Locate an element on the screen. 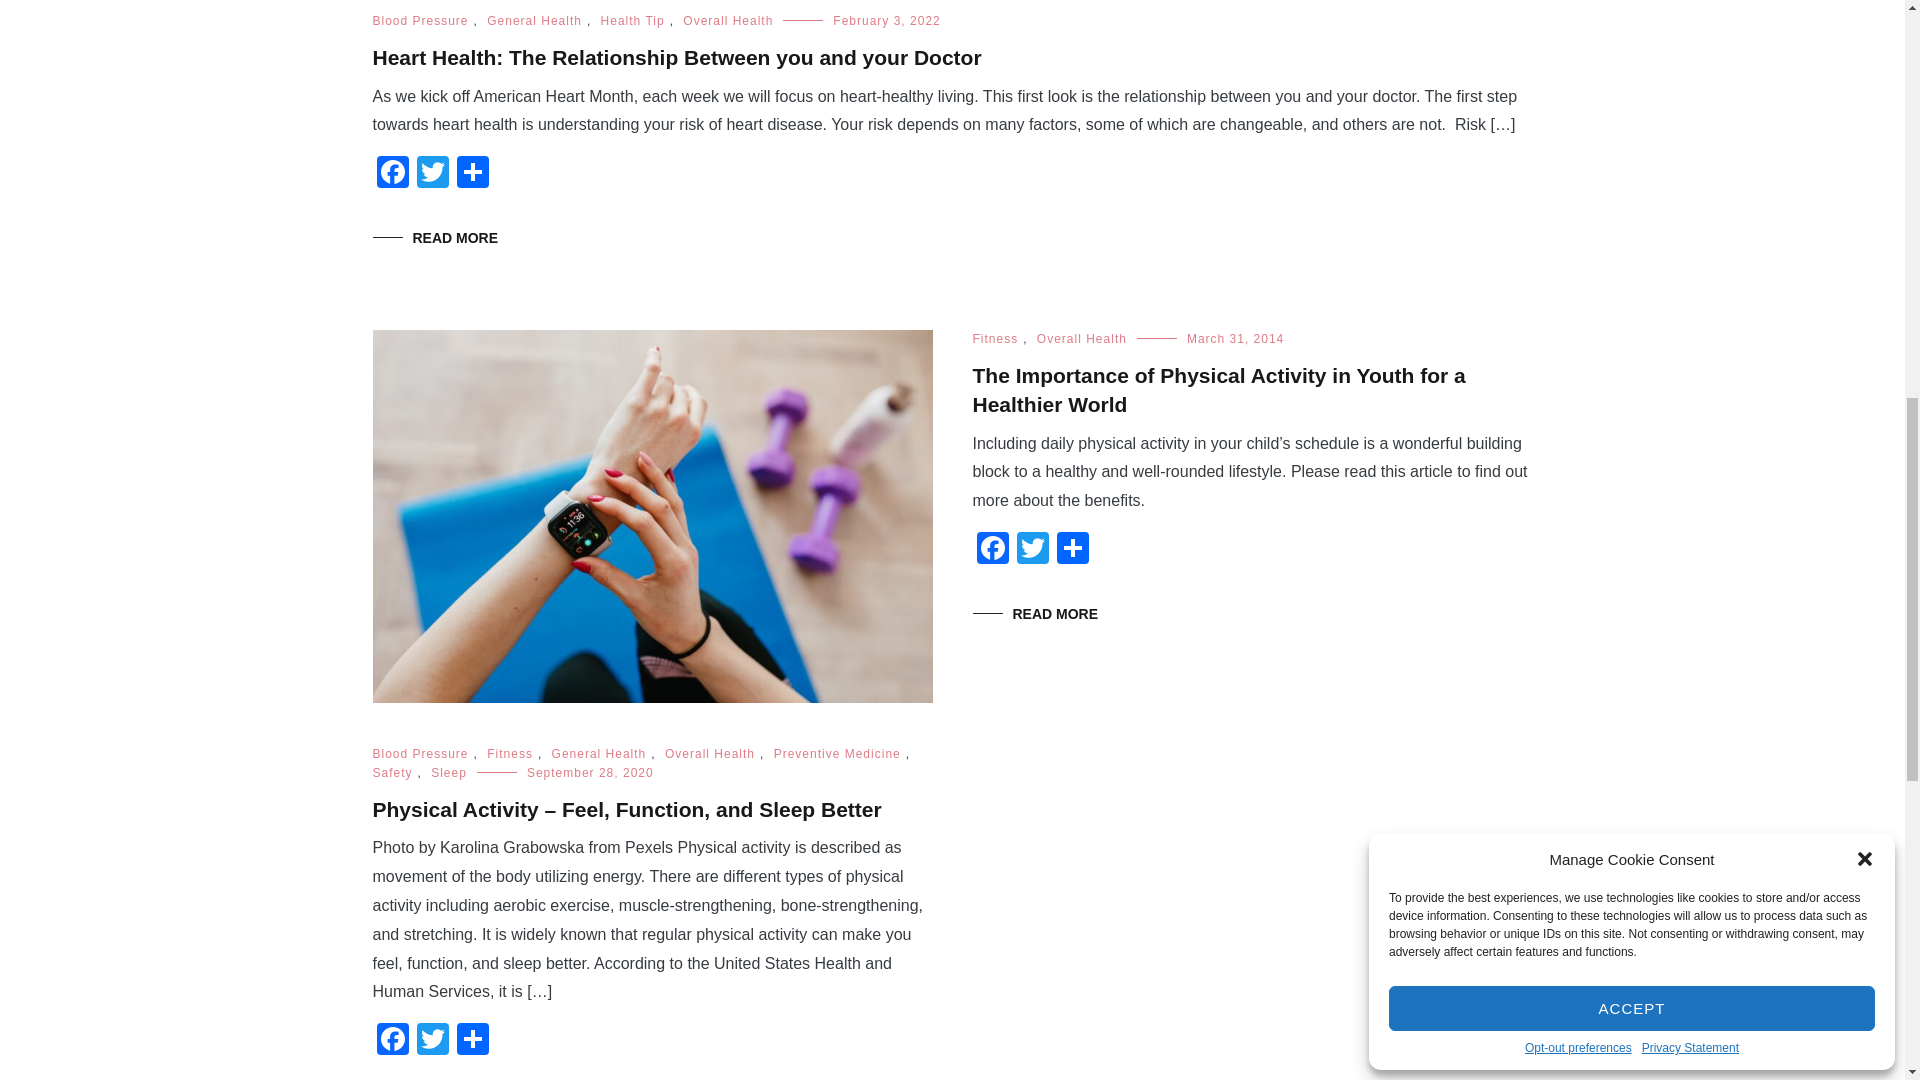 The image size is (1920, 1080). Health Tip is located at coordinates (632, 21).